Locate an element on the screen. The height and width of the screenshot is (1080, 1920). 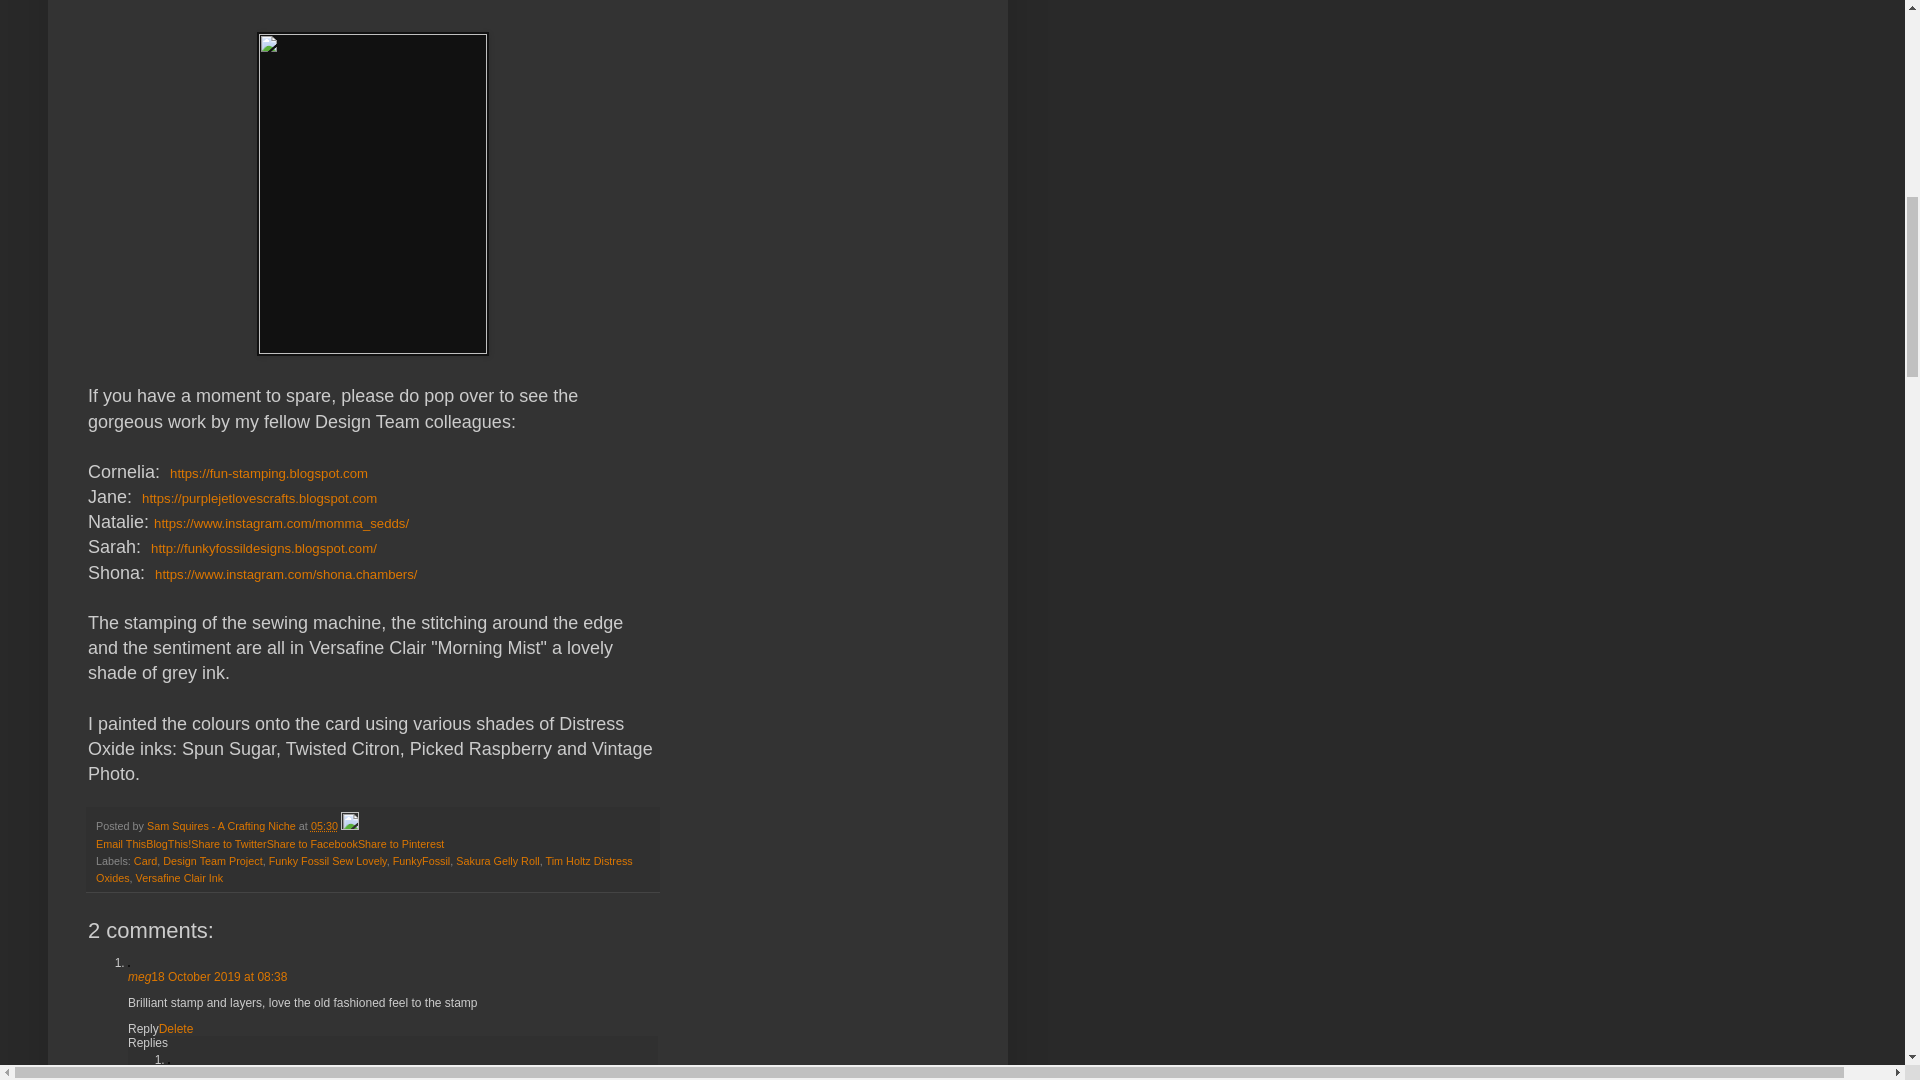
Share to Pinterest is located at coordinates (400, 844).